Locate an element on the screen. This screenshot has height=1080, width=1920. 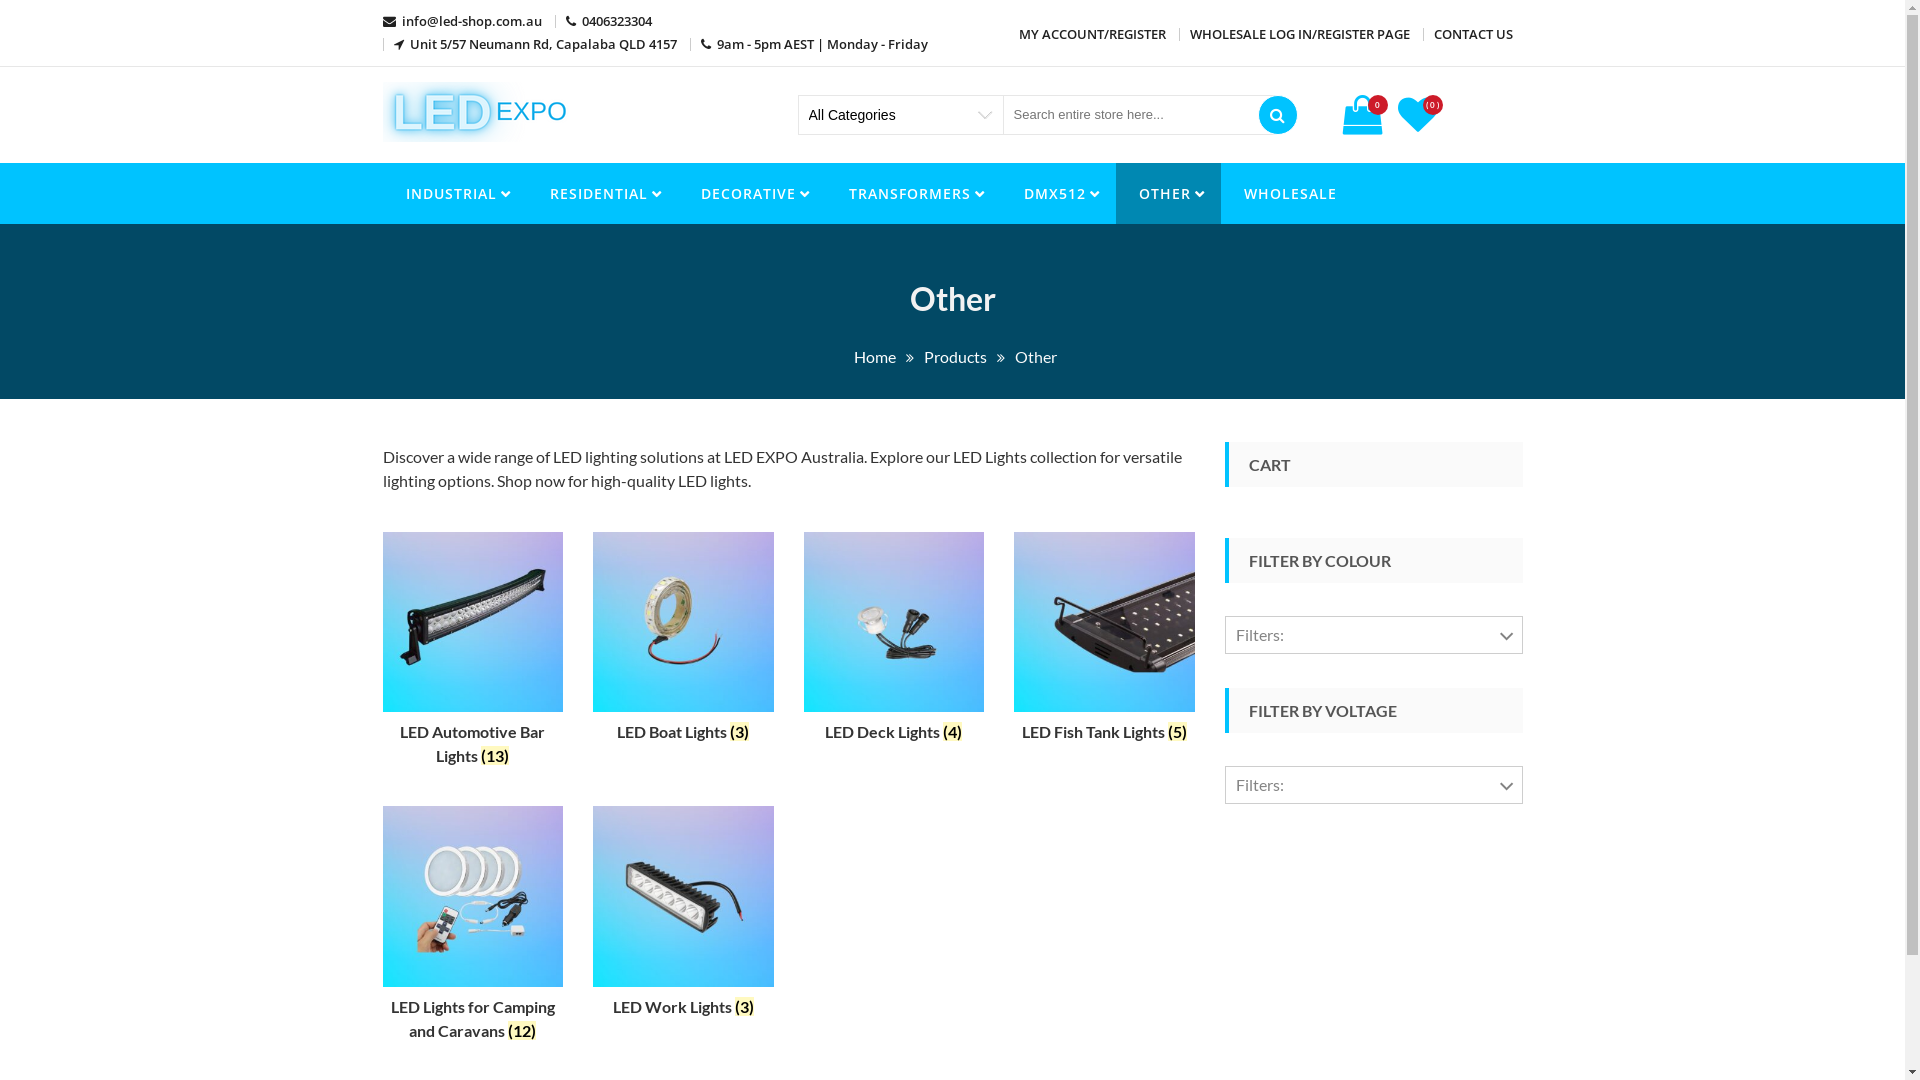
Yellow 1 is located at coordinates (1282, 976).